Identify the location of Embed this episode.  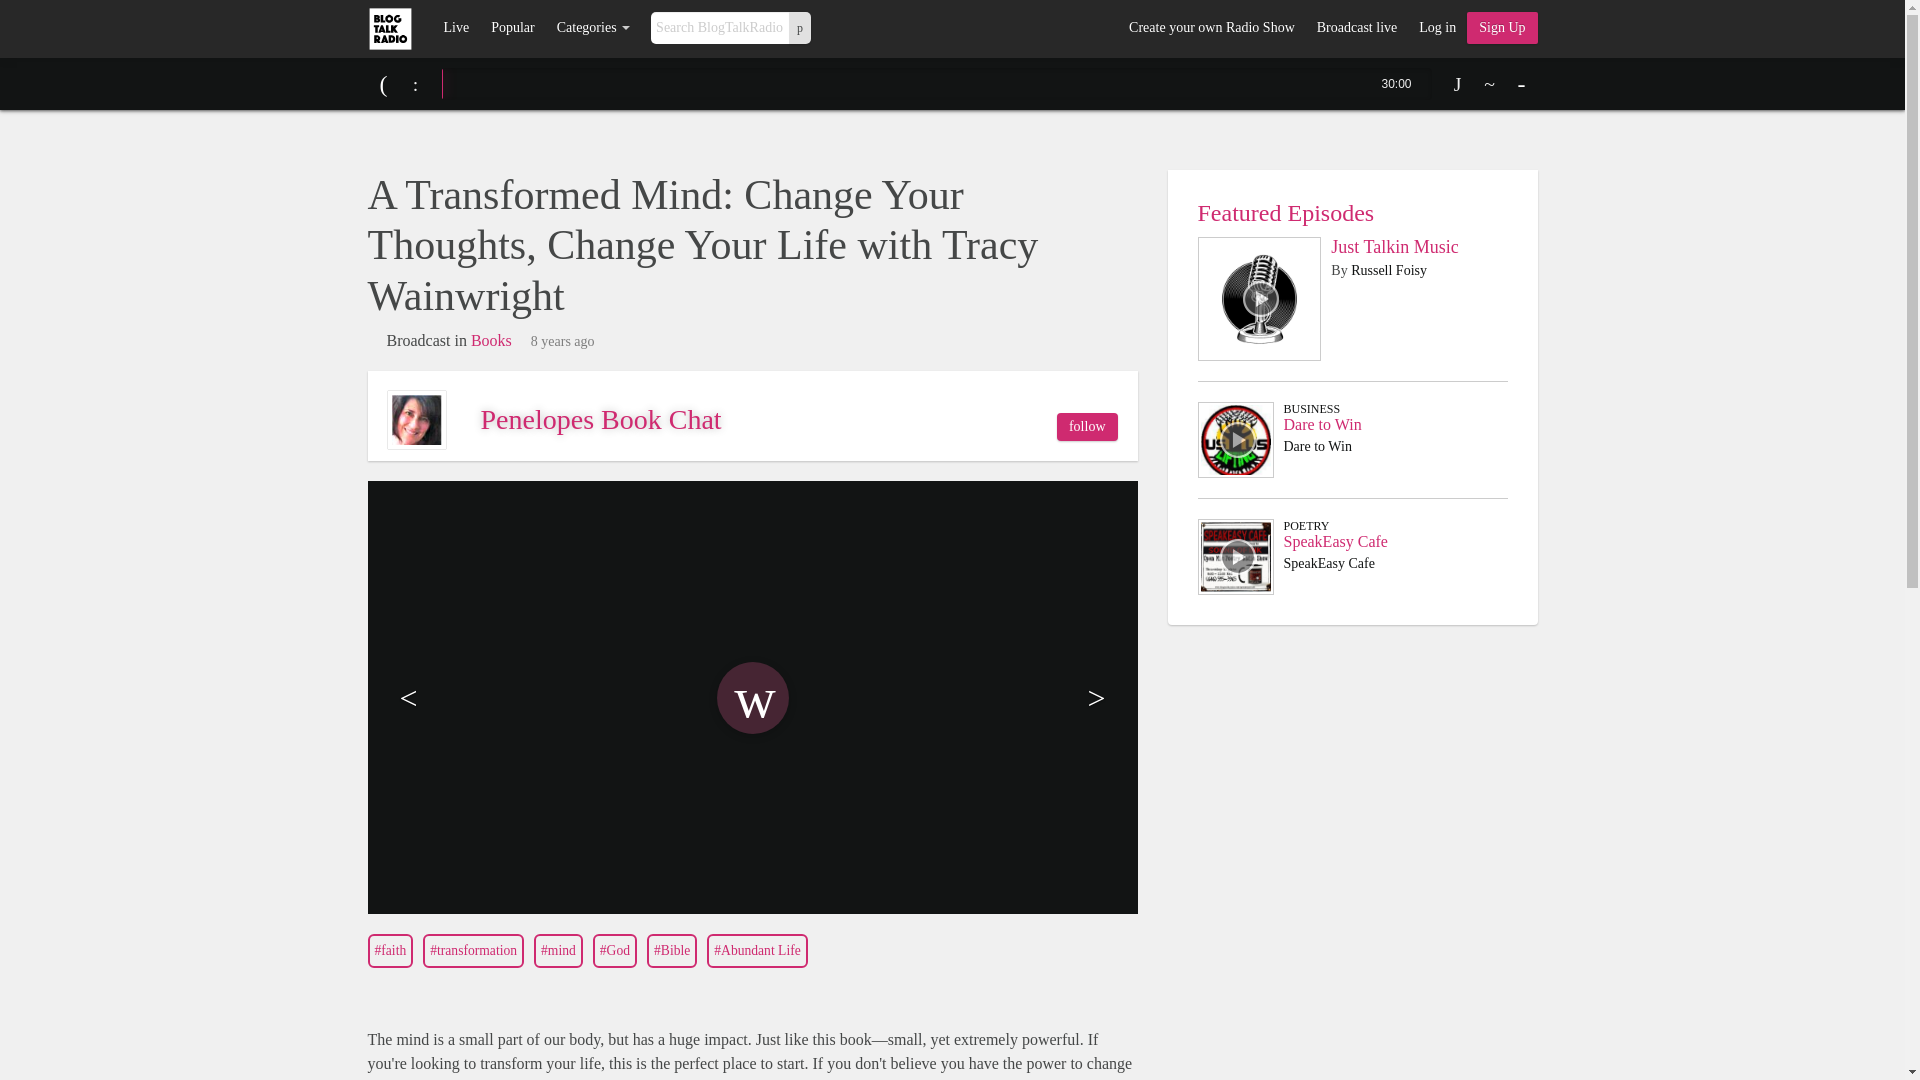
(1490, 84).